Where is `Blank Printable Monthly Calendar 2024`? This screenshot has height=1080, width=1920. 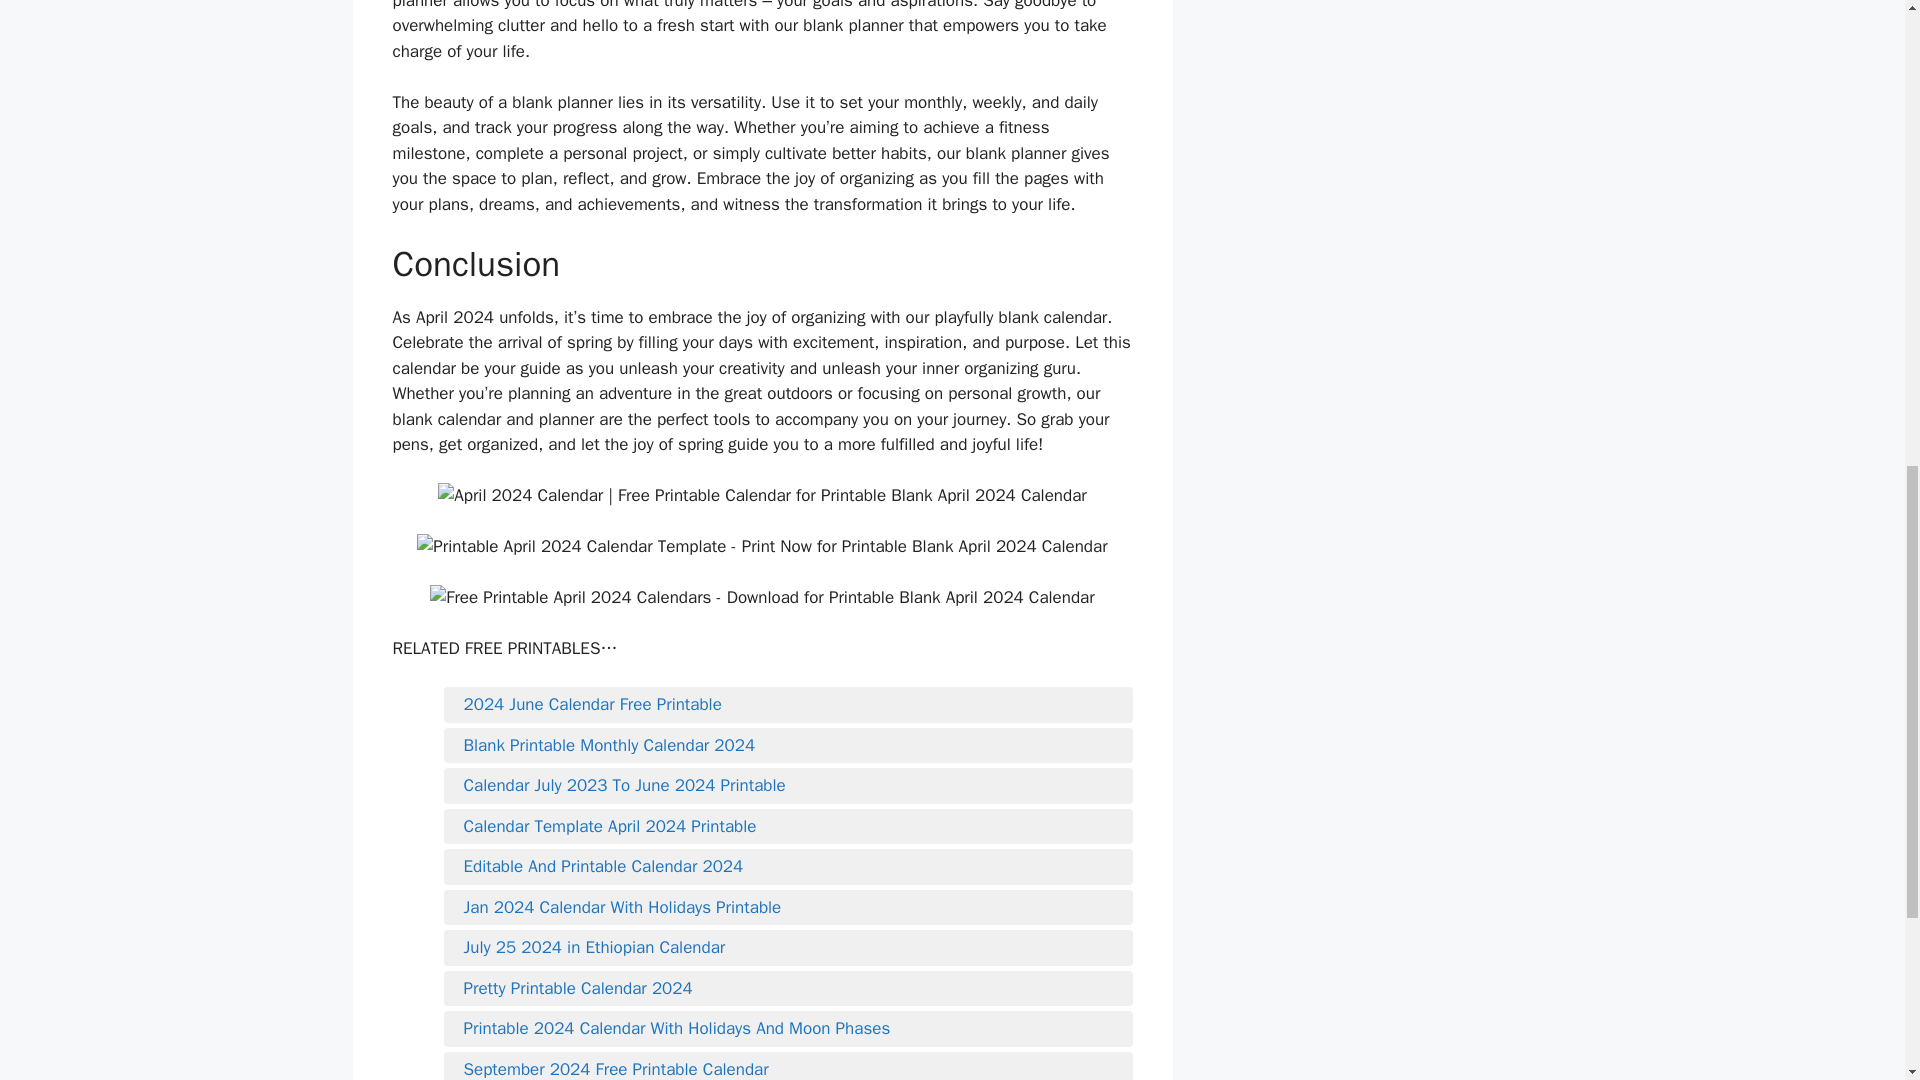 Blank Printable Monthly Calendar 2024 is located at coordinates (788, 746).